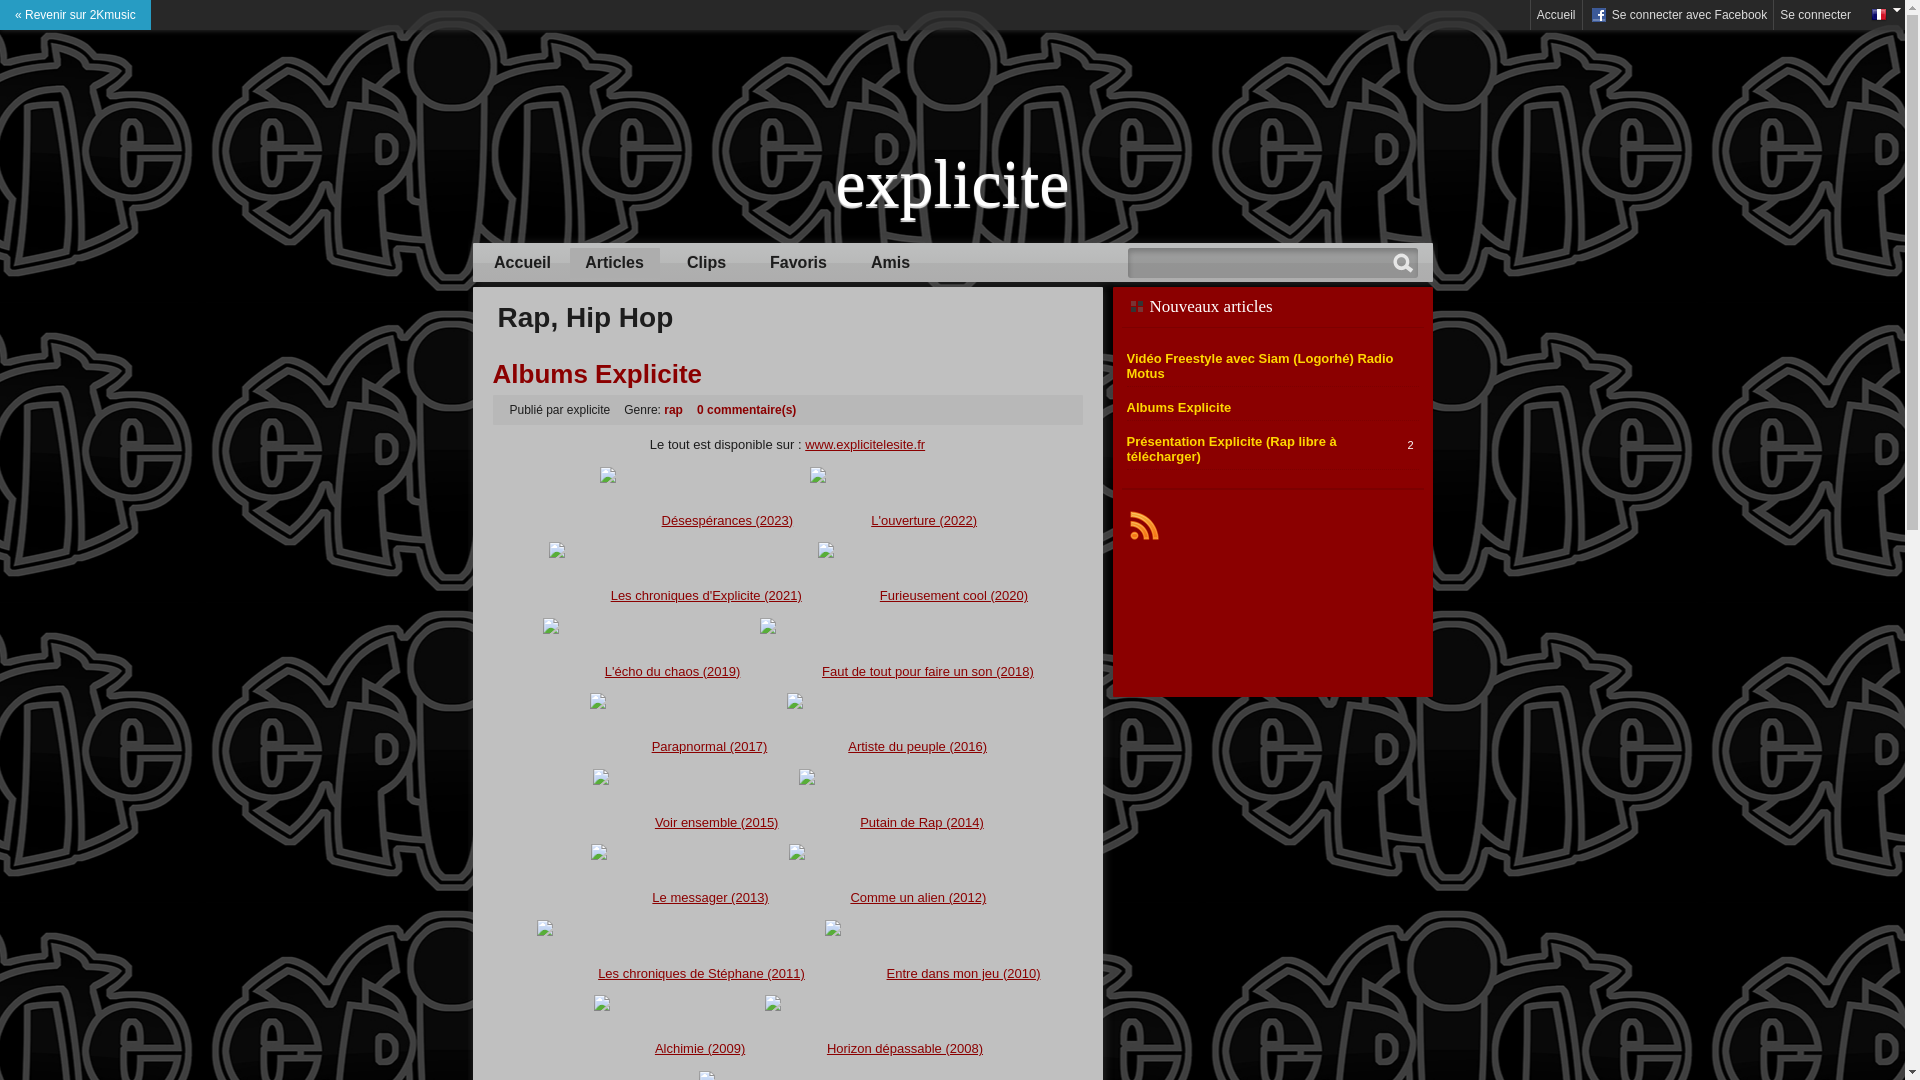 The image size is (1920, 1080). I want to click on Favoris, so click(799, 263).